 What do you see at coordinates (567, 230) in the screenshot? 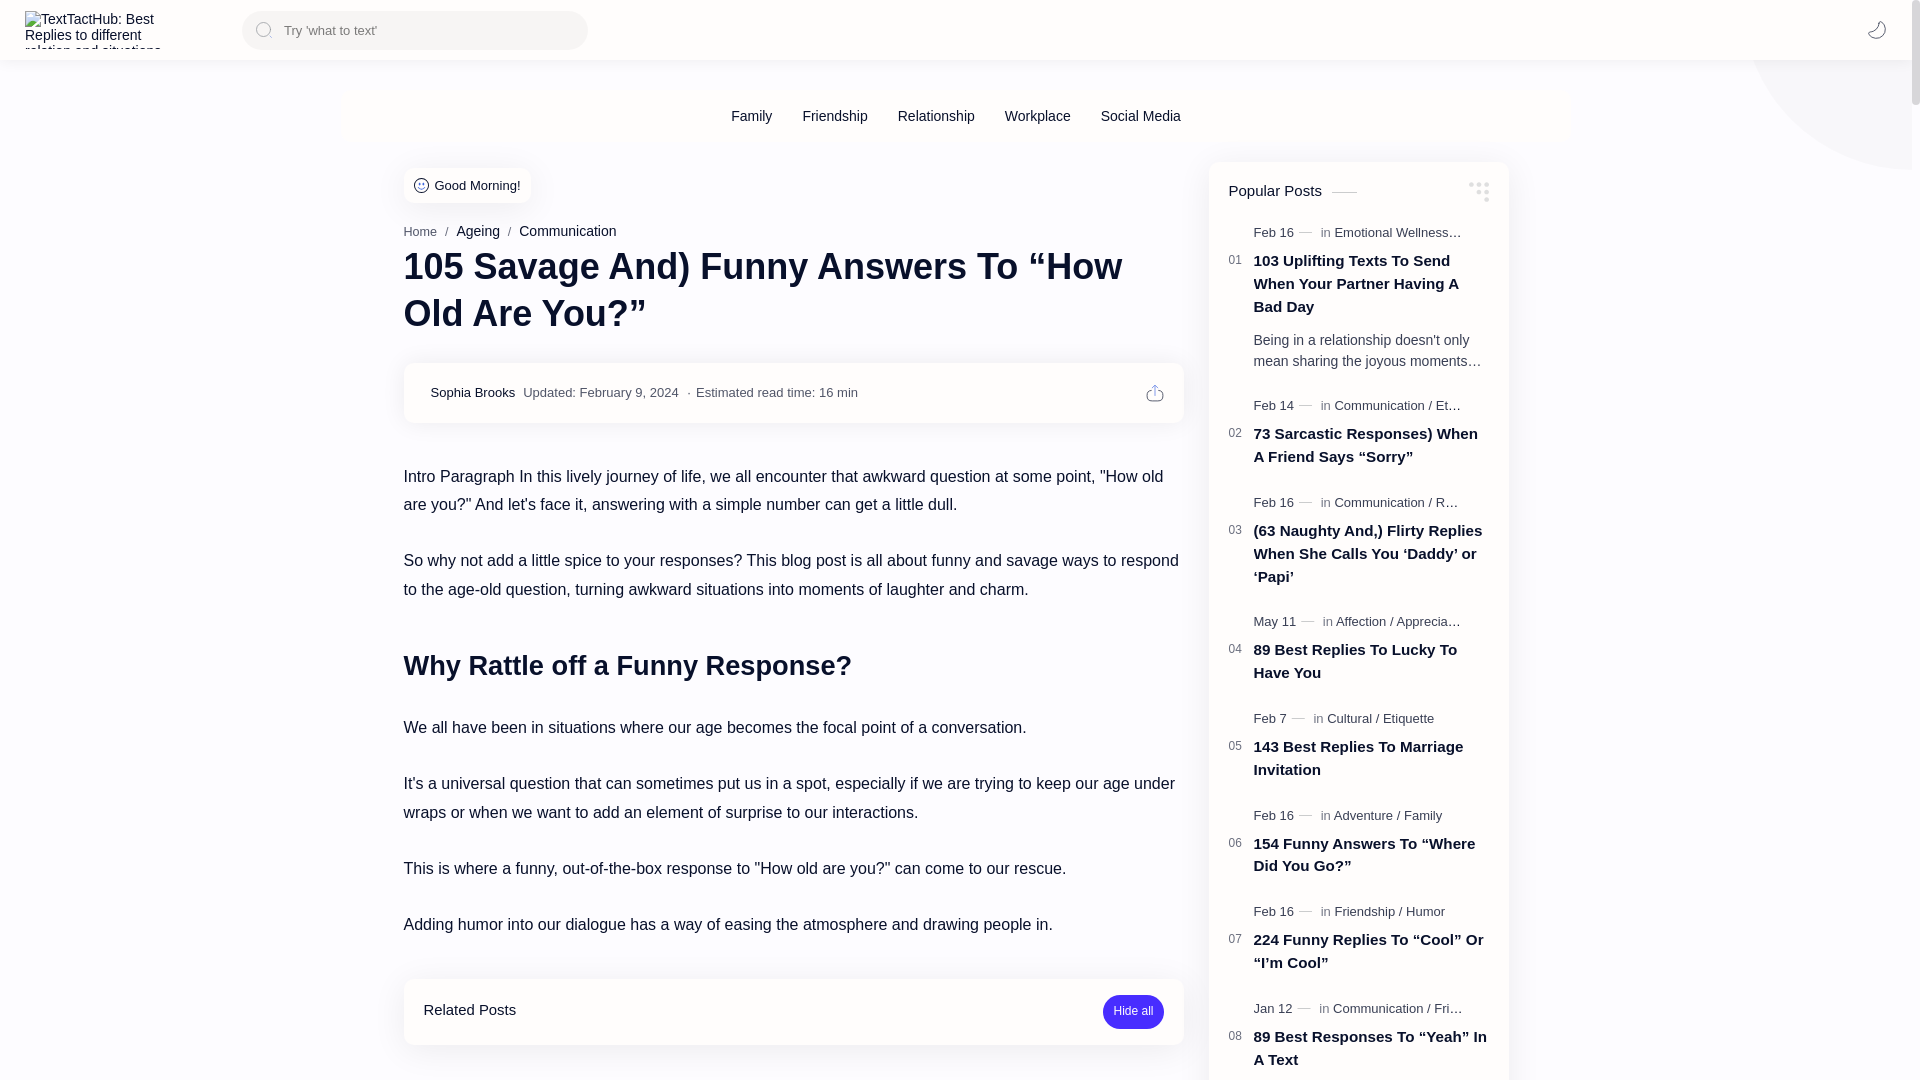
I see `Communication` at bounding box center [567, 230].